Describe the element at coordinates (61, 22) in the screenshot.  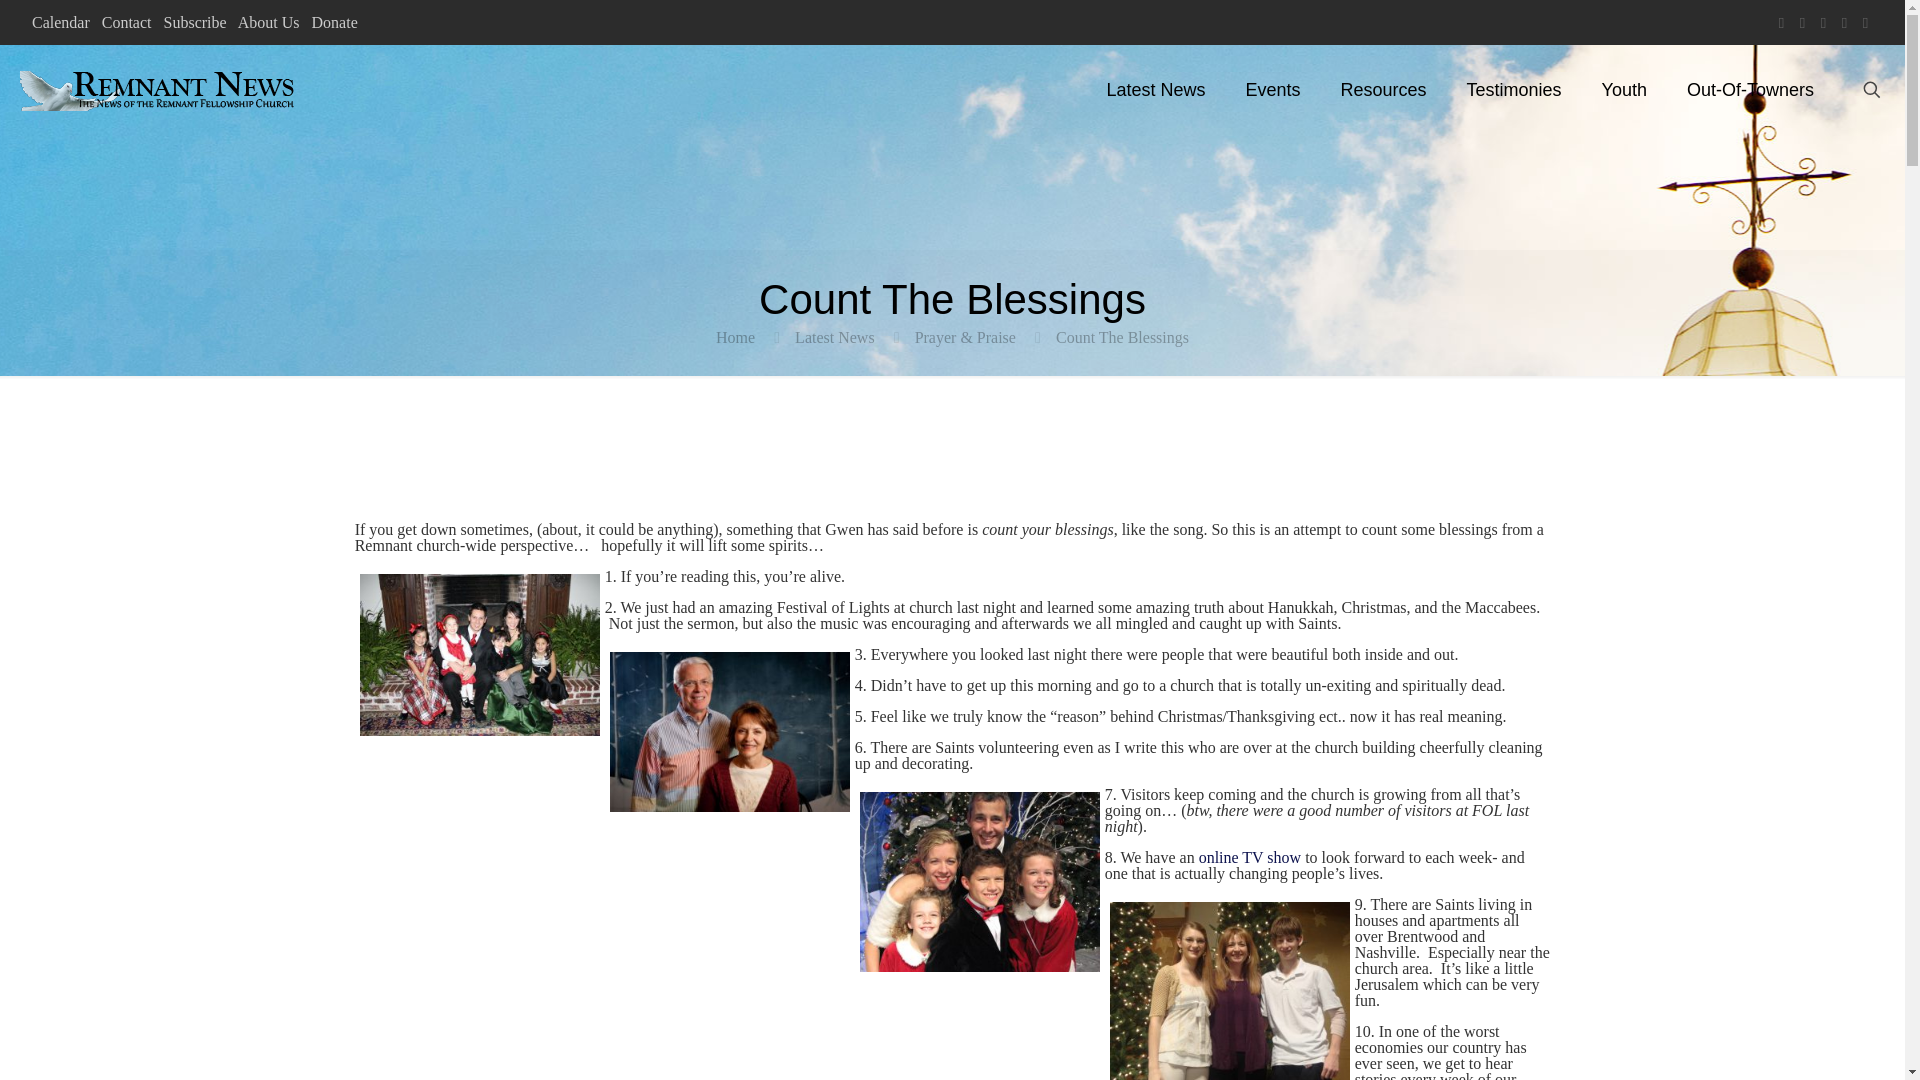
I see `Calendar` at that location.